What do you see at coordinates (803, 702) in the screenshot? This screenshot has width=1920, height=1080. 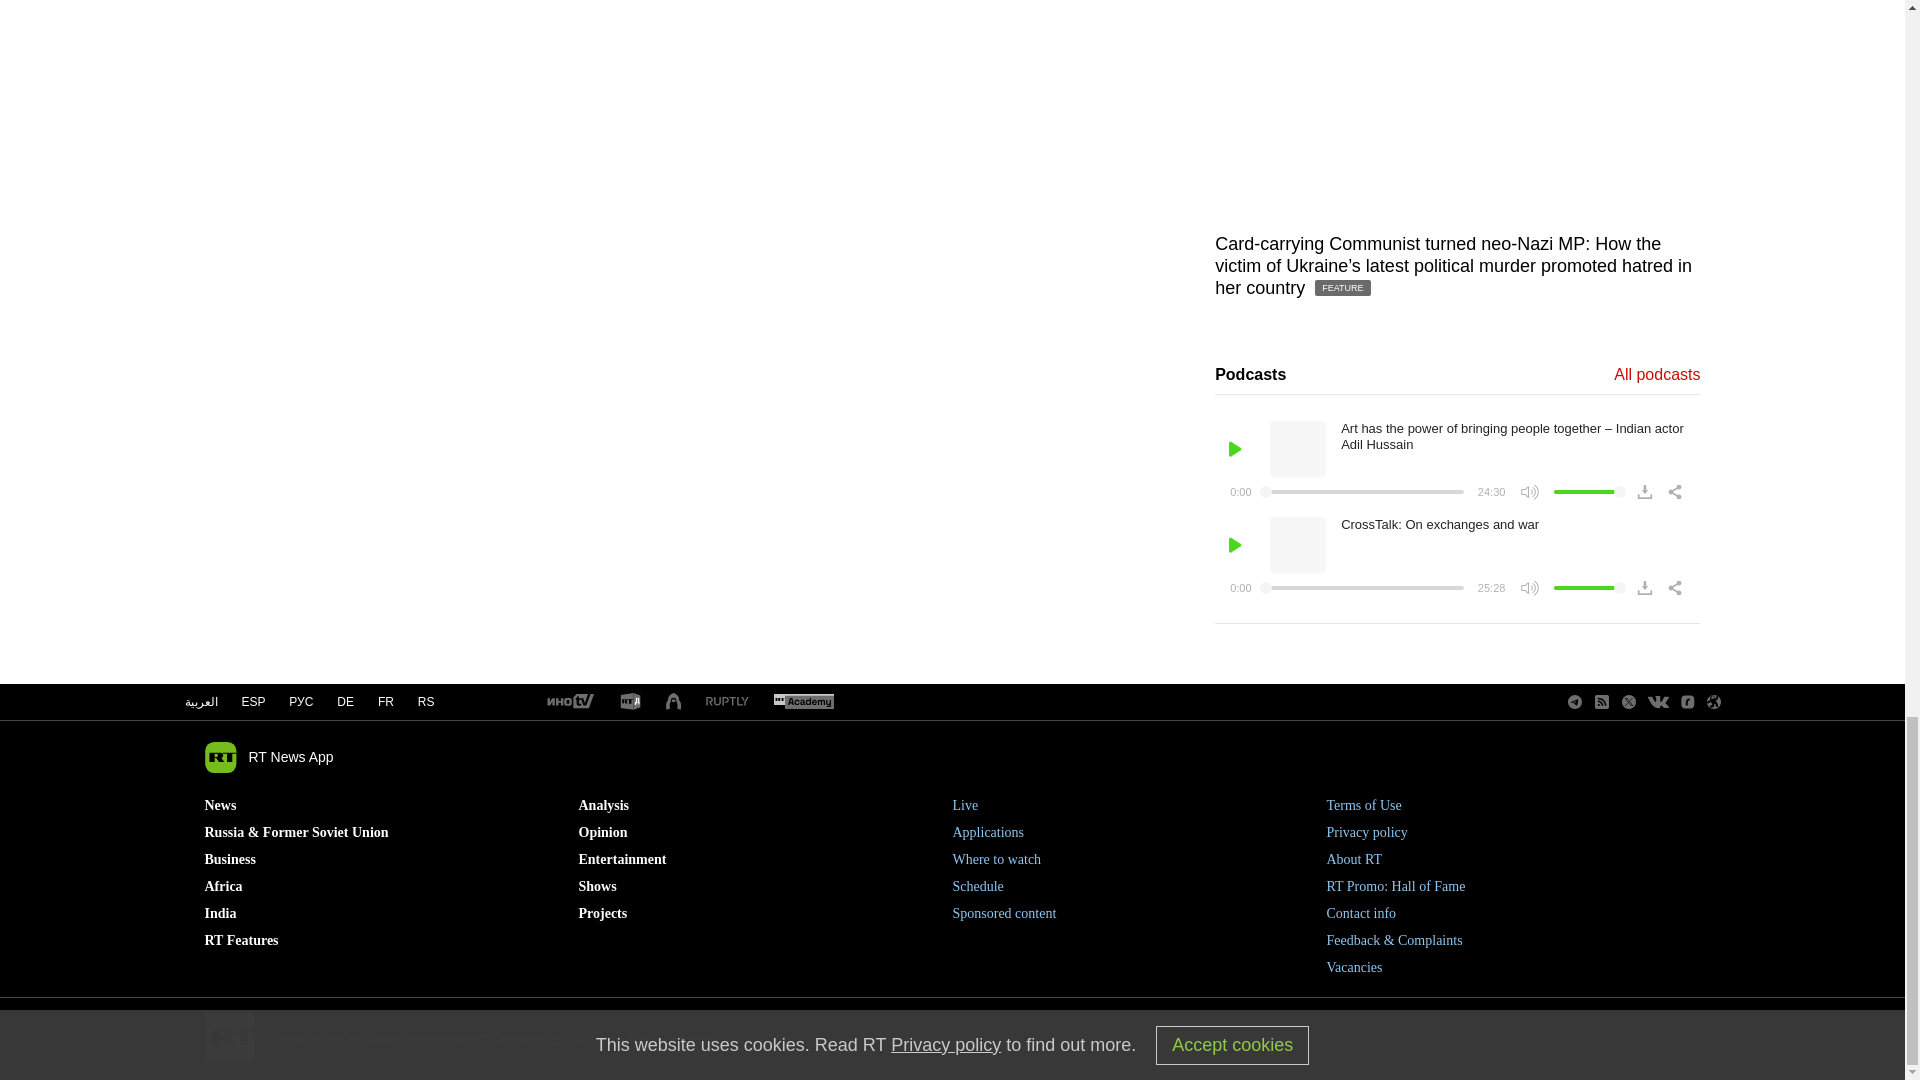 I see `RT ` at bounding box center [803, 702].